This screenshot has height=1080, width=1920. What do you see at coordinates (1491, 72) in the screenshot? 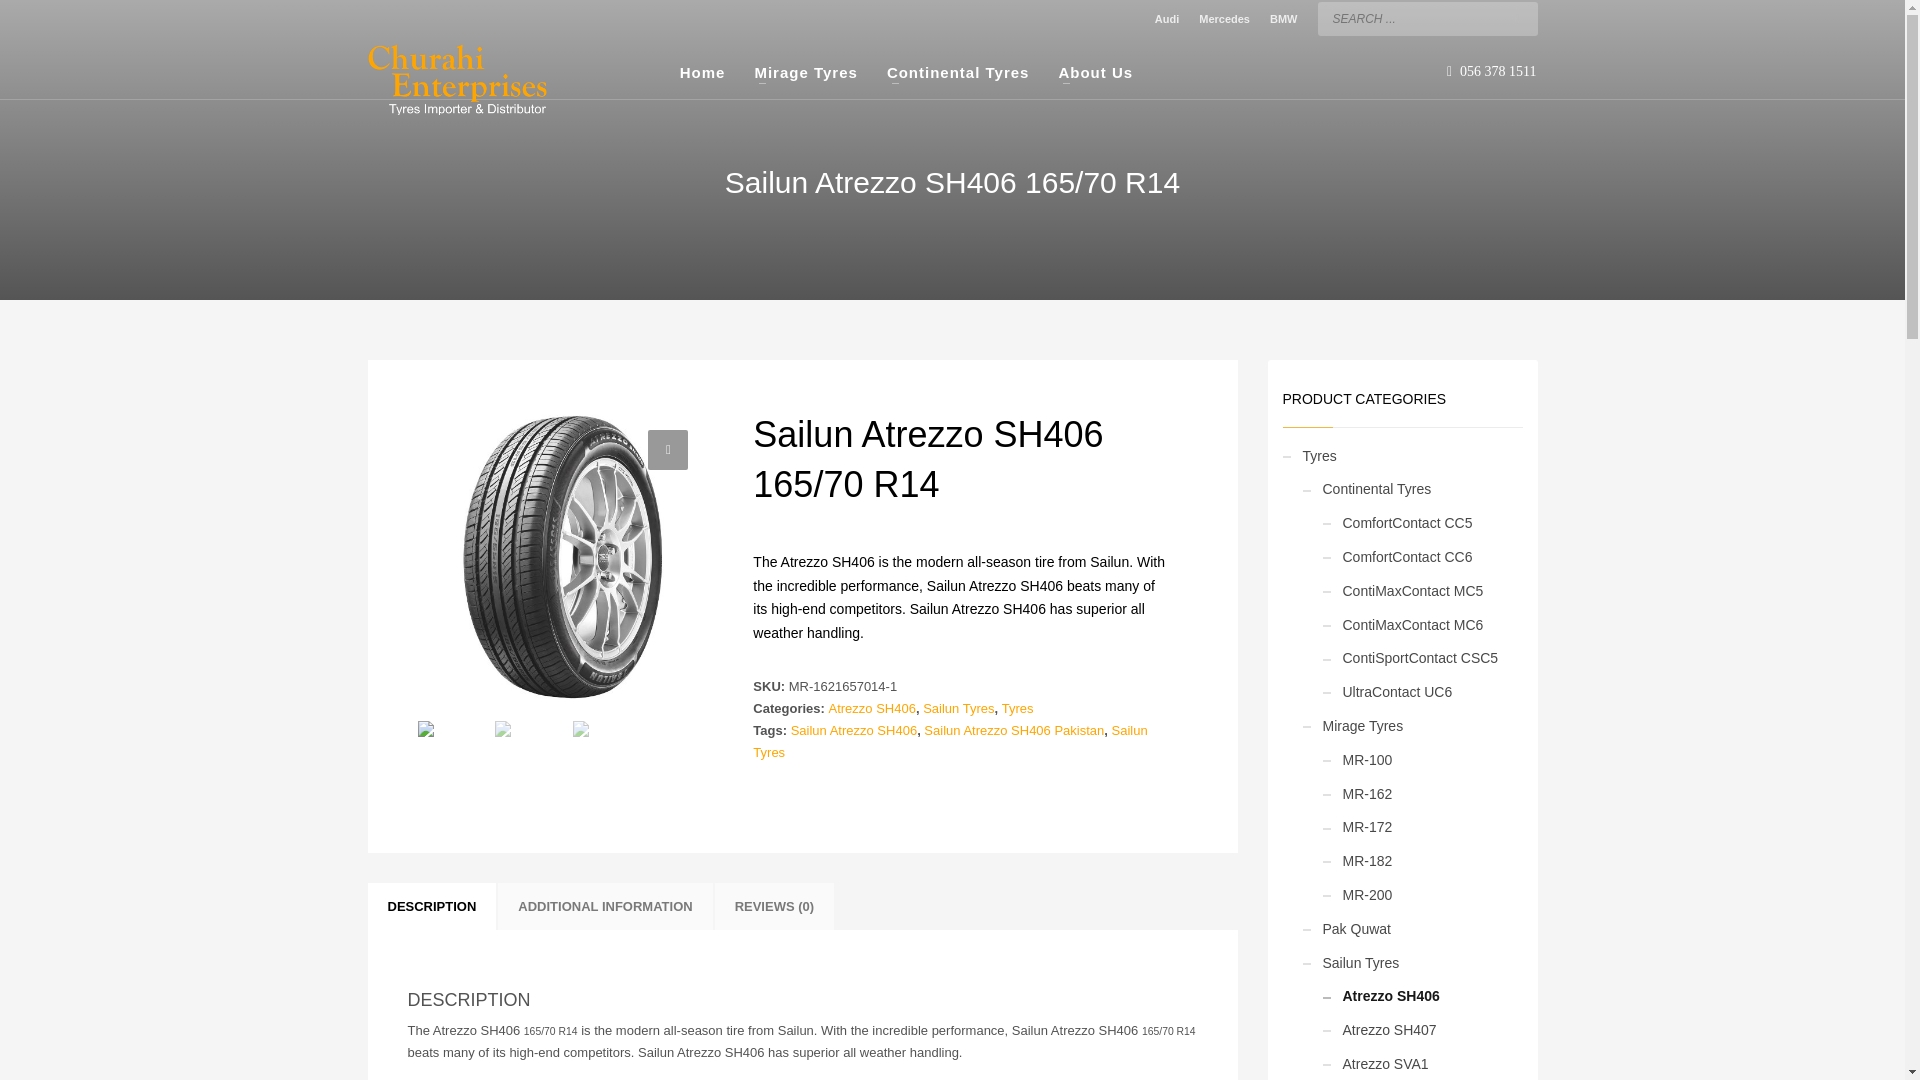
I see `056 378 1511` at bounding box center [1491, 72].